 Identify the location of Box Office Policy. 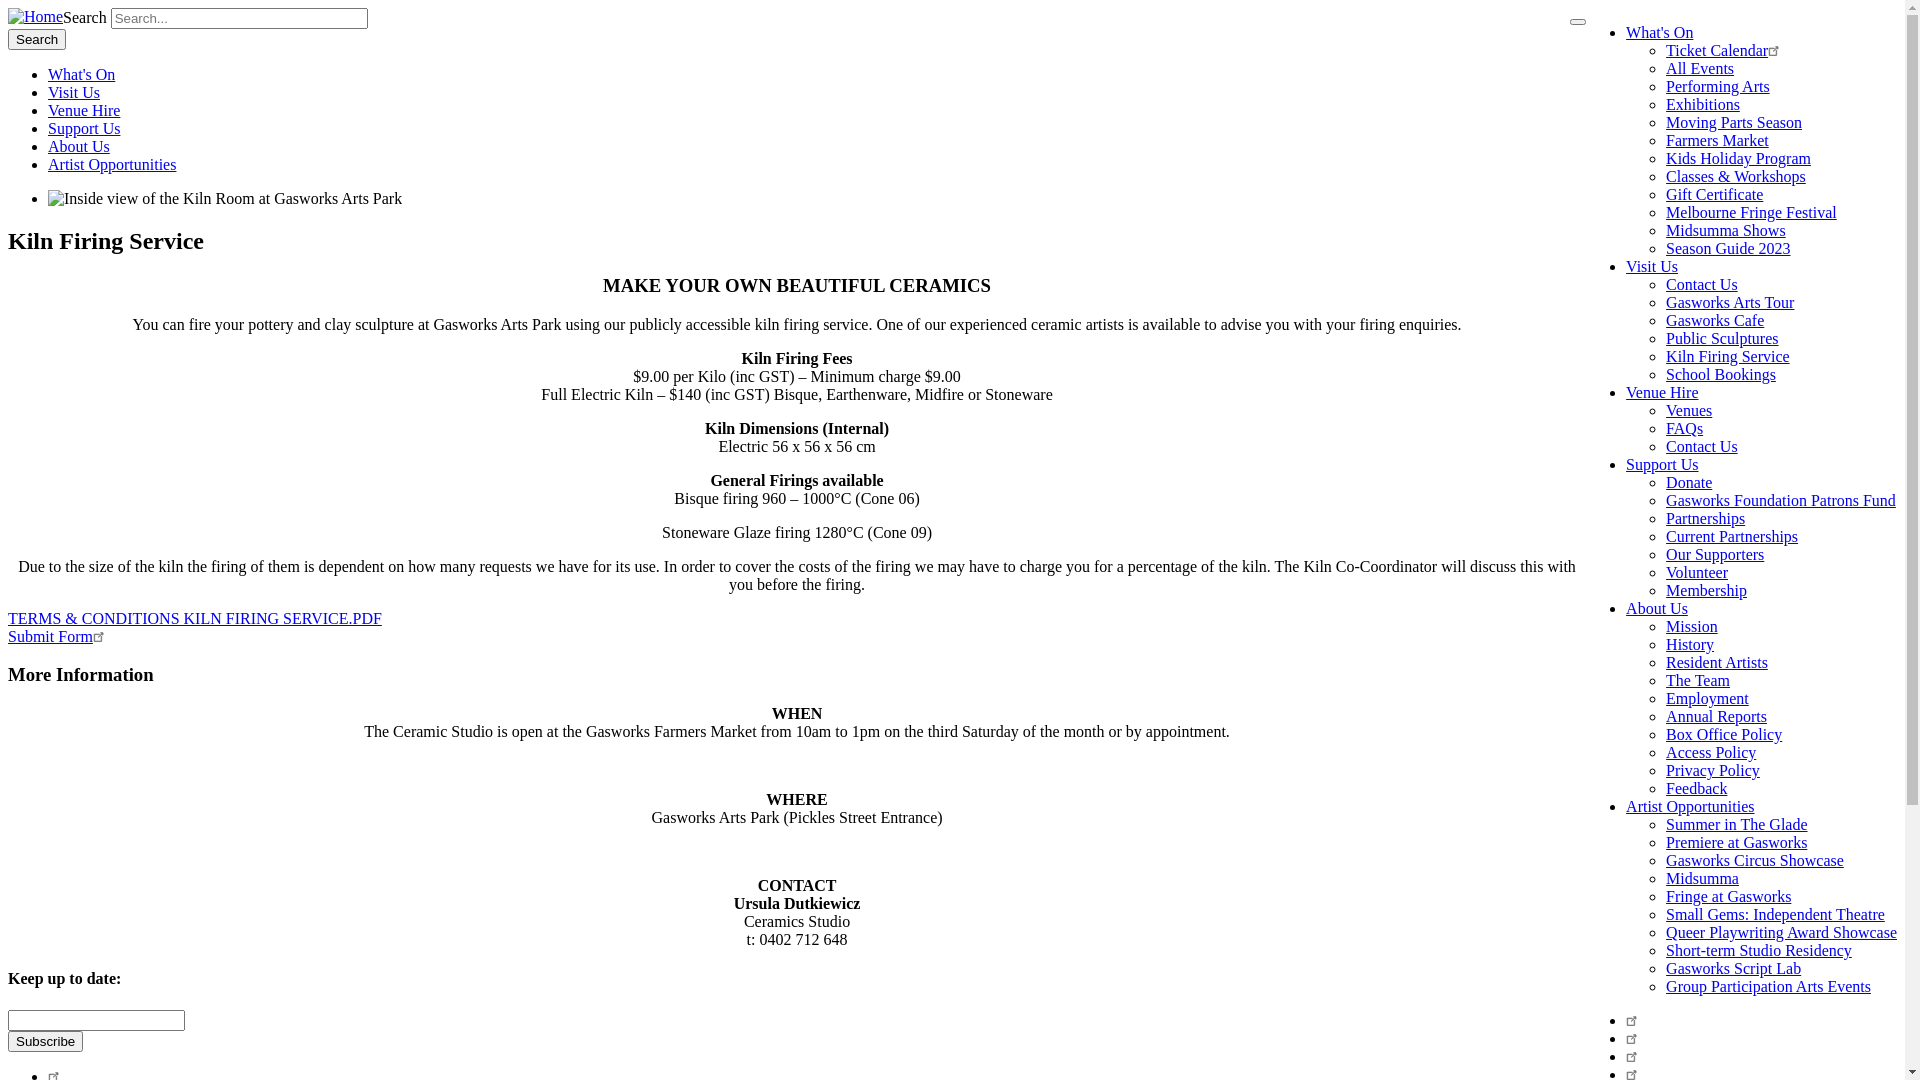
(1724, 734).